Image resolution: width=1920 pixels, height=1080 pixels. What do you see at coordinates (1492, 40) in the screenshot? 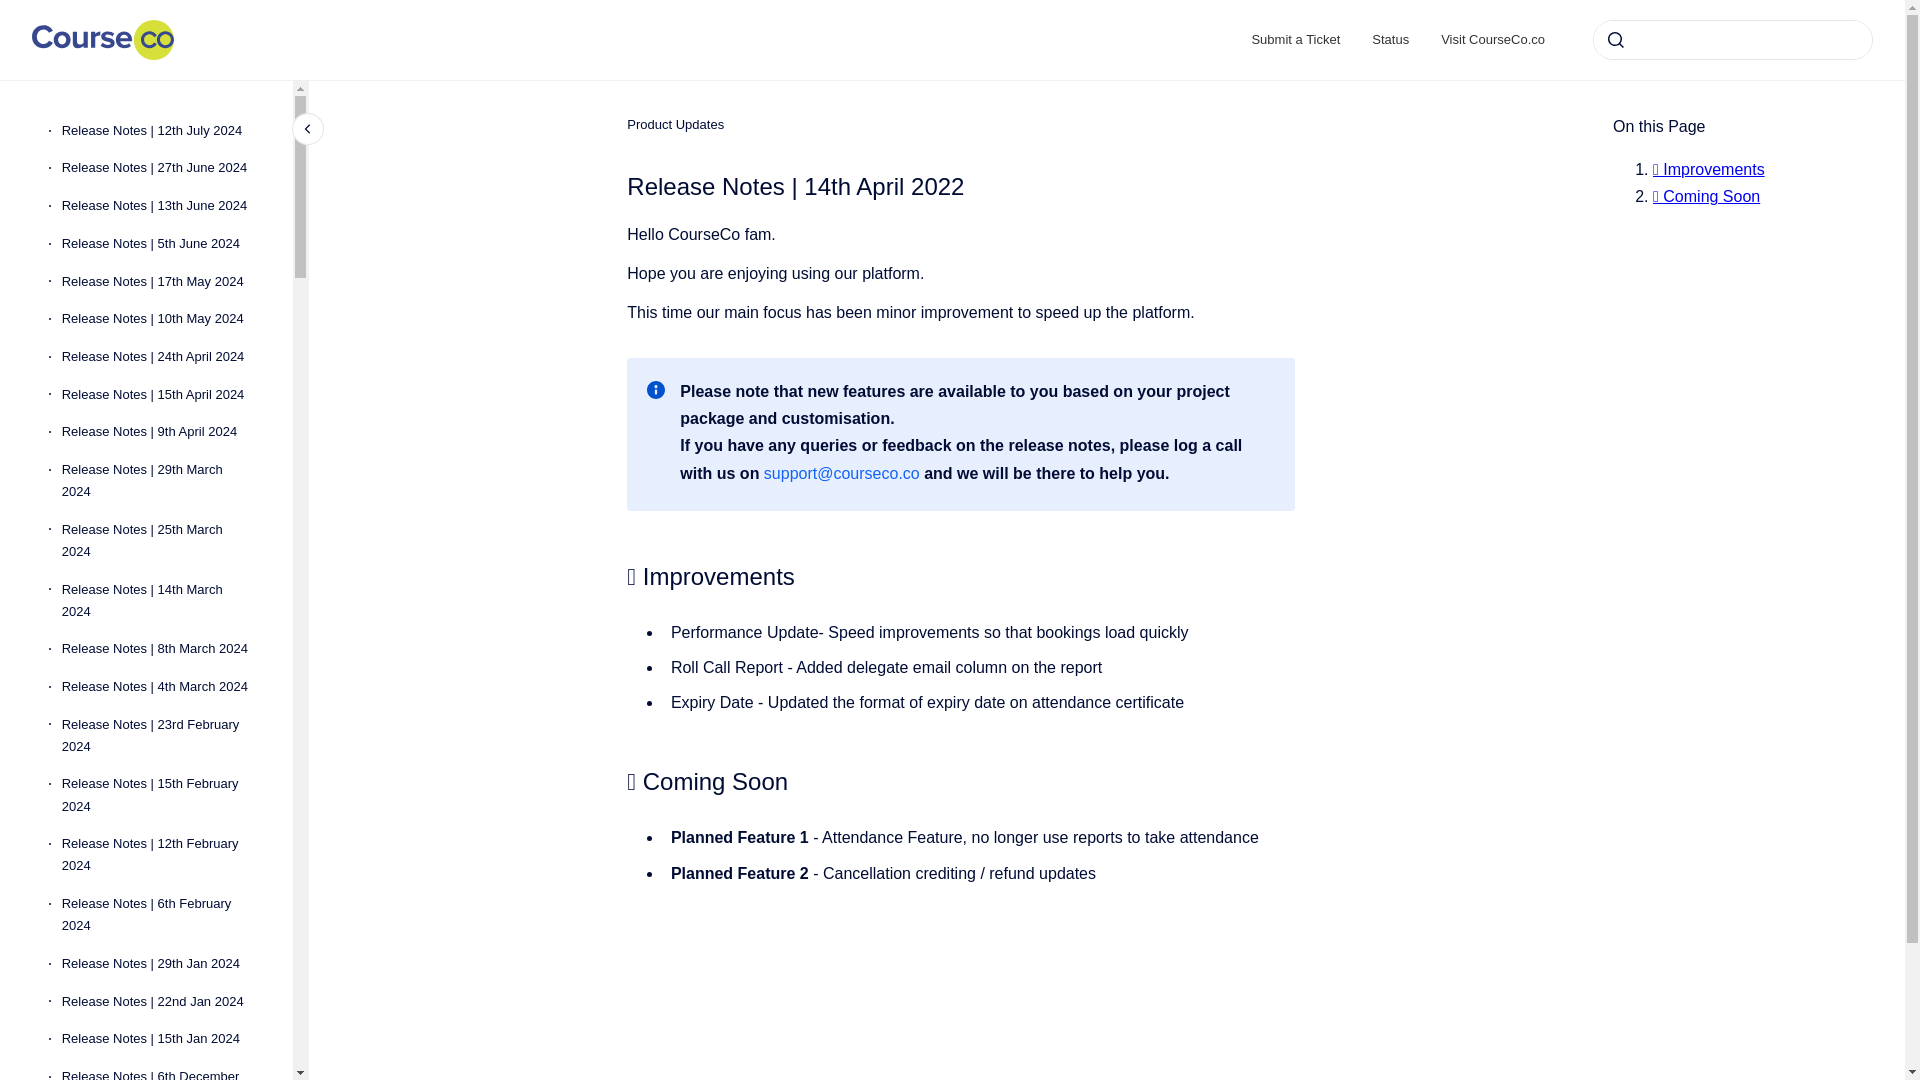
I see `Visit CourseCo.co` at bounding box center [1492, 40].